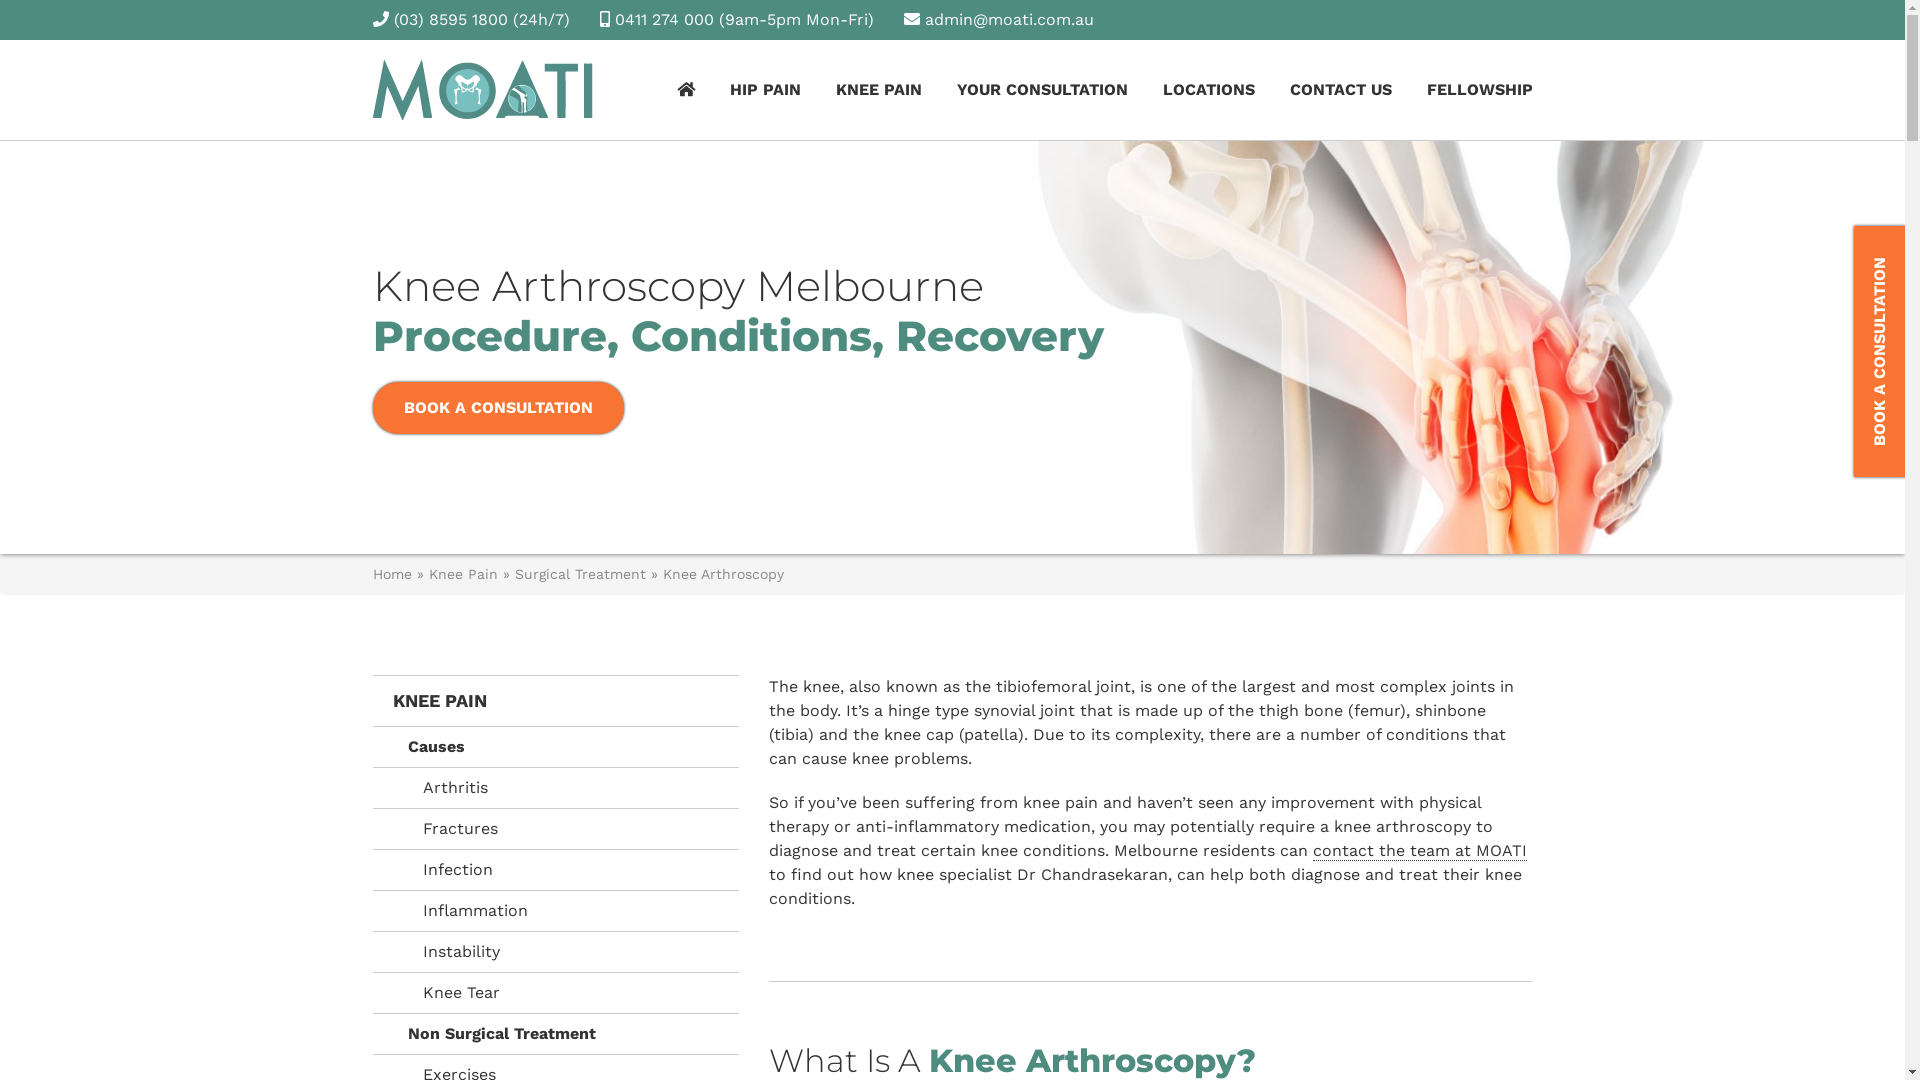  What do you see at coordinates (556, 788) in the screenshot?
I see `Arthritis` at bounding box center [556, 788].